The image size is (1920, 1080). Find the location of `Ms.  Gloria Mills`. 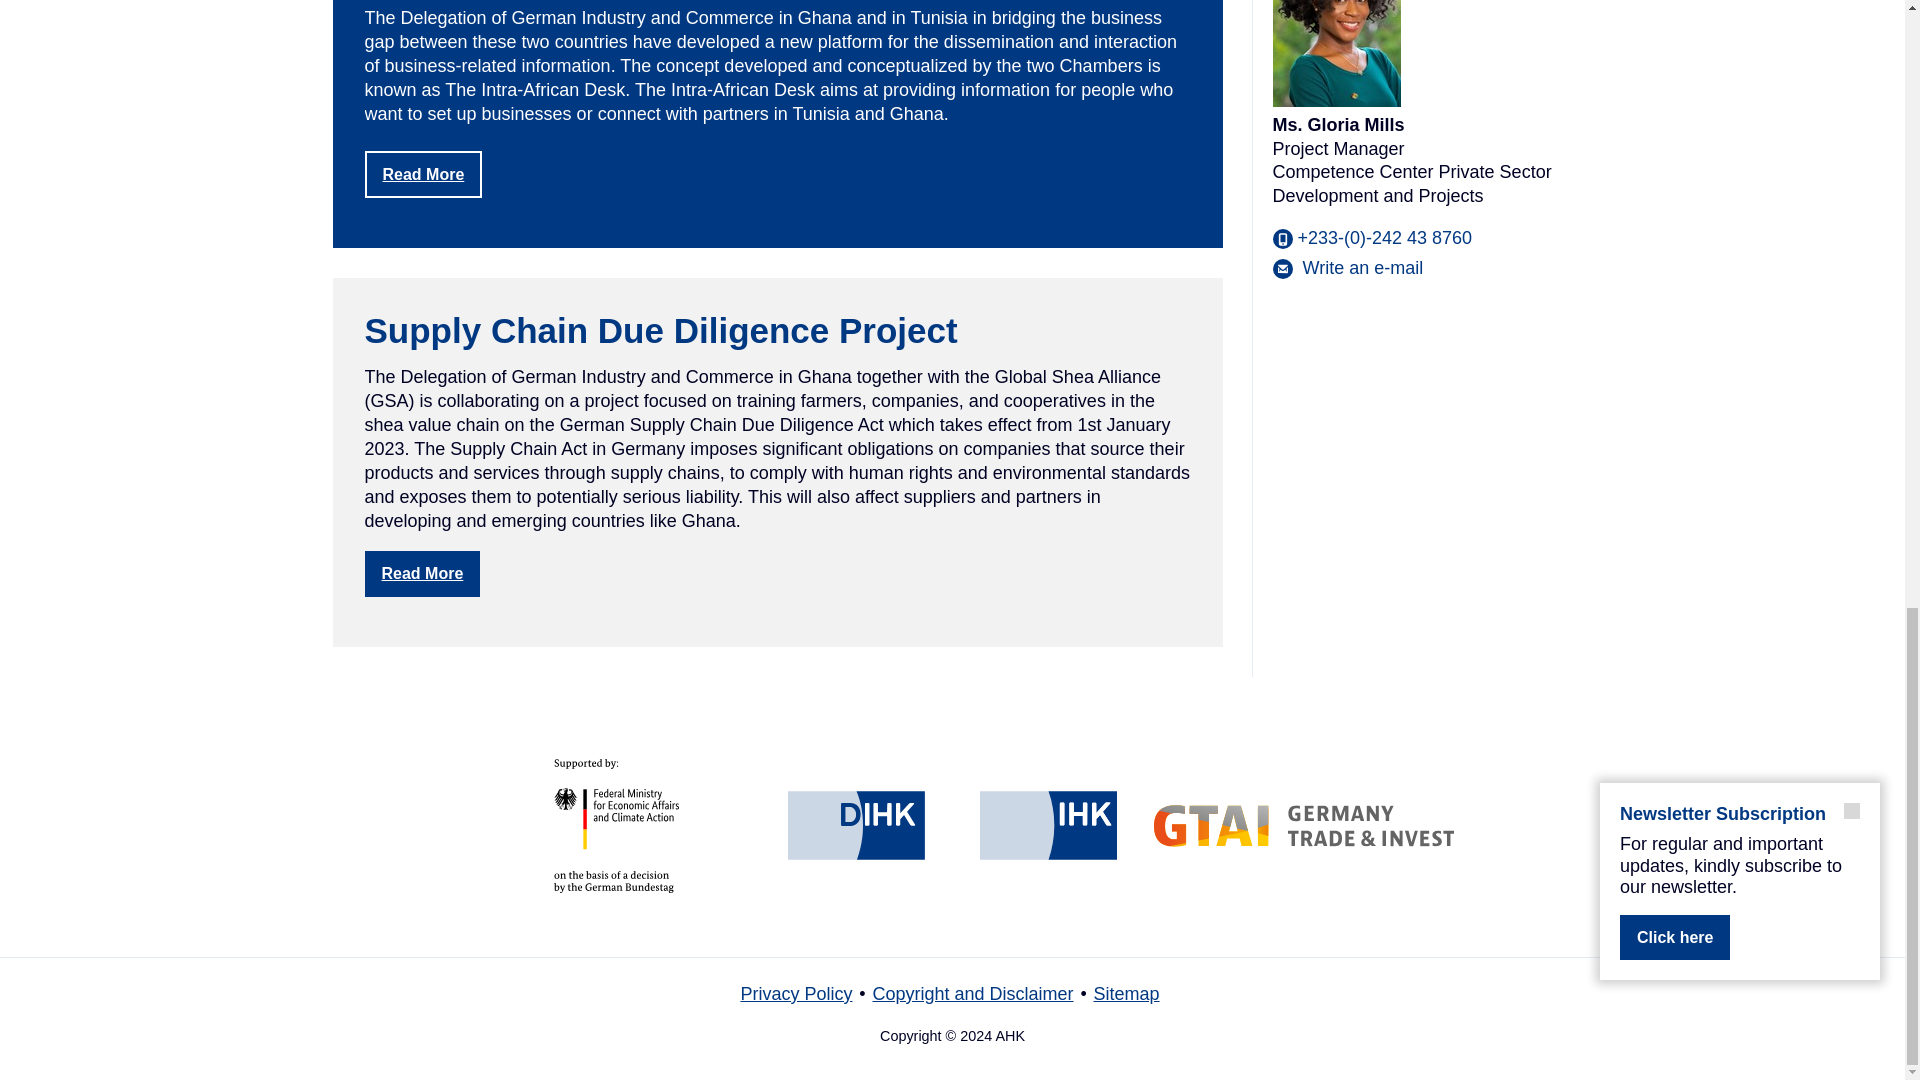

Ms.  Gloria Mills is located at coordinates (1346, 268).